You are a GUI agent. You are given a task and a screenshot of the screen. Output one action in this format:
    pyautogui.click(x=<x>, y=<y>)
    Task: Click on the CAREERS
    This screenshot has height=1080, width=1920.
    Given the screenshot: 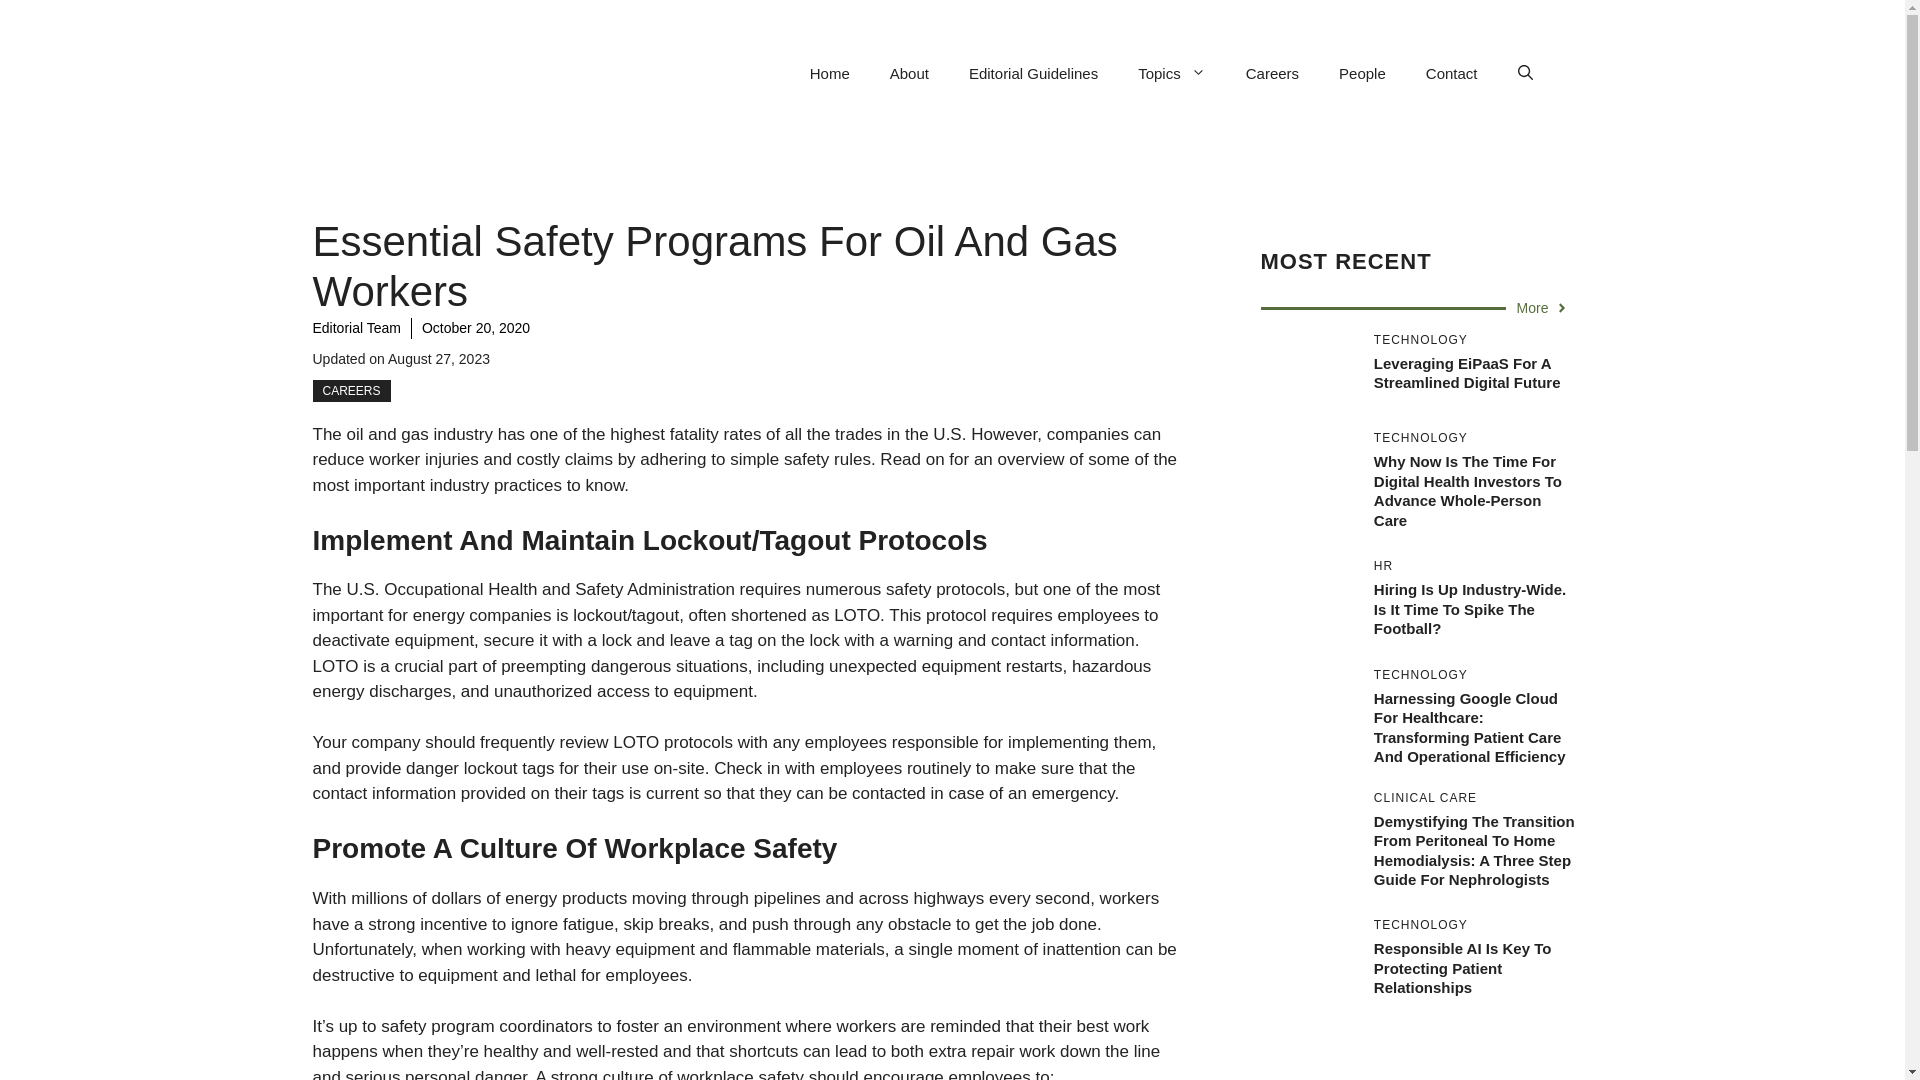 What is the action you would take?
    pyautogui.click(x=350, y=390)
    